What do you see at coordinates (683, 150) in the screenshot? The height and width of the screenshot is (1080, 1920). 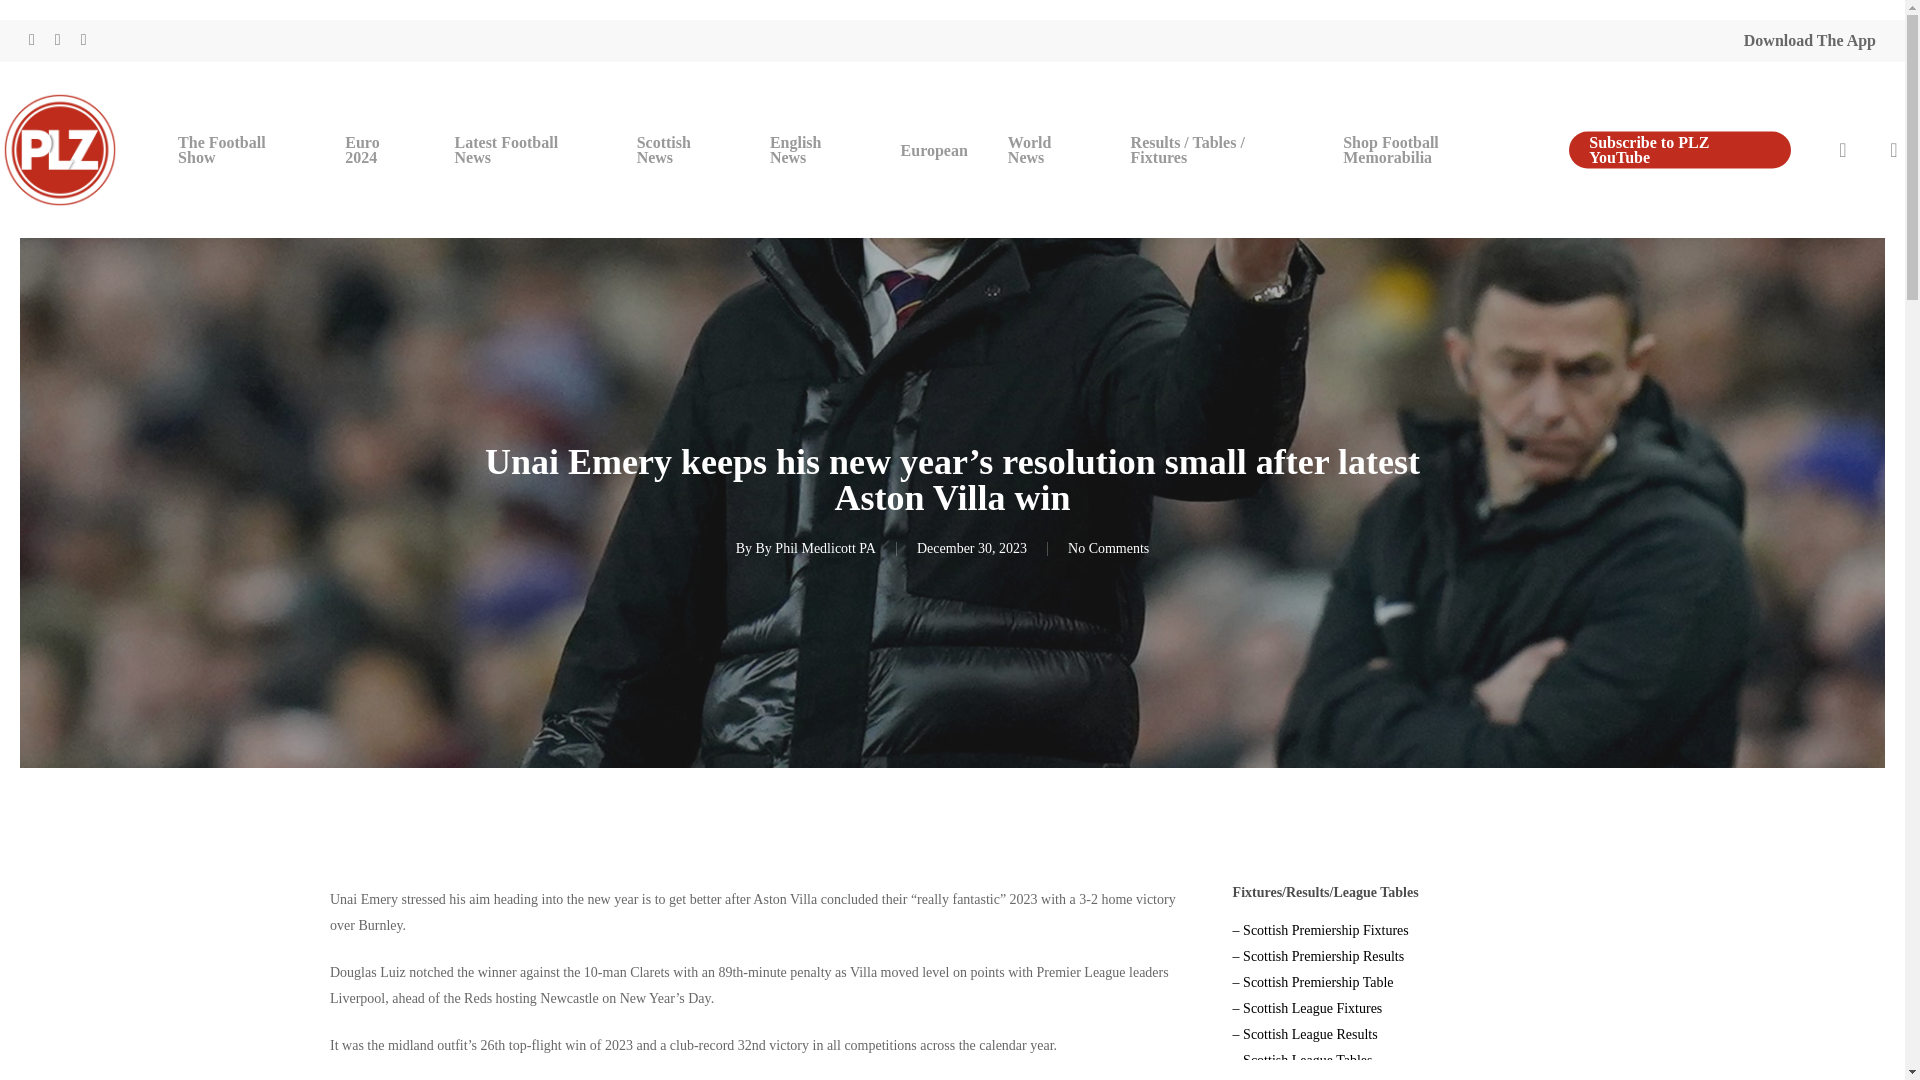 I see `Scottish News` at bounding box center [683, 150].